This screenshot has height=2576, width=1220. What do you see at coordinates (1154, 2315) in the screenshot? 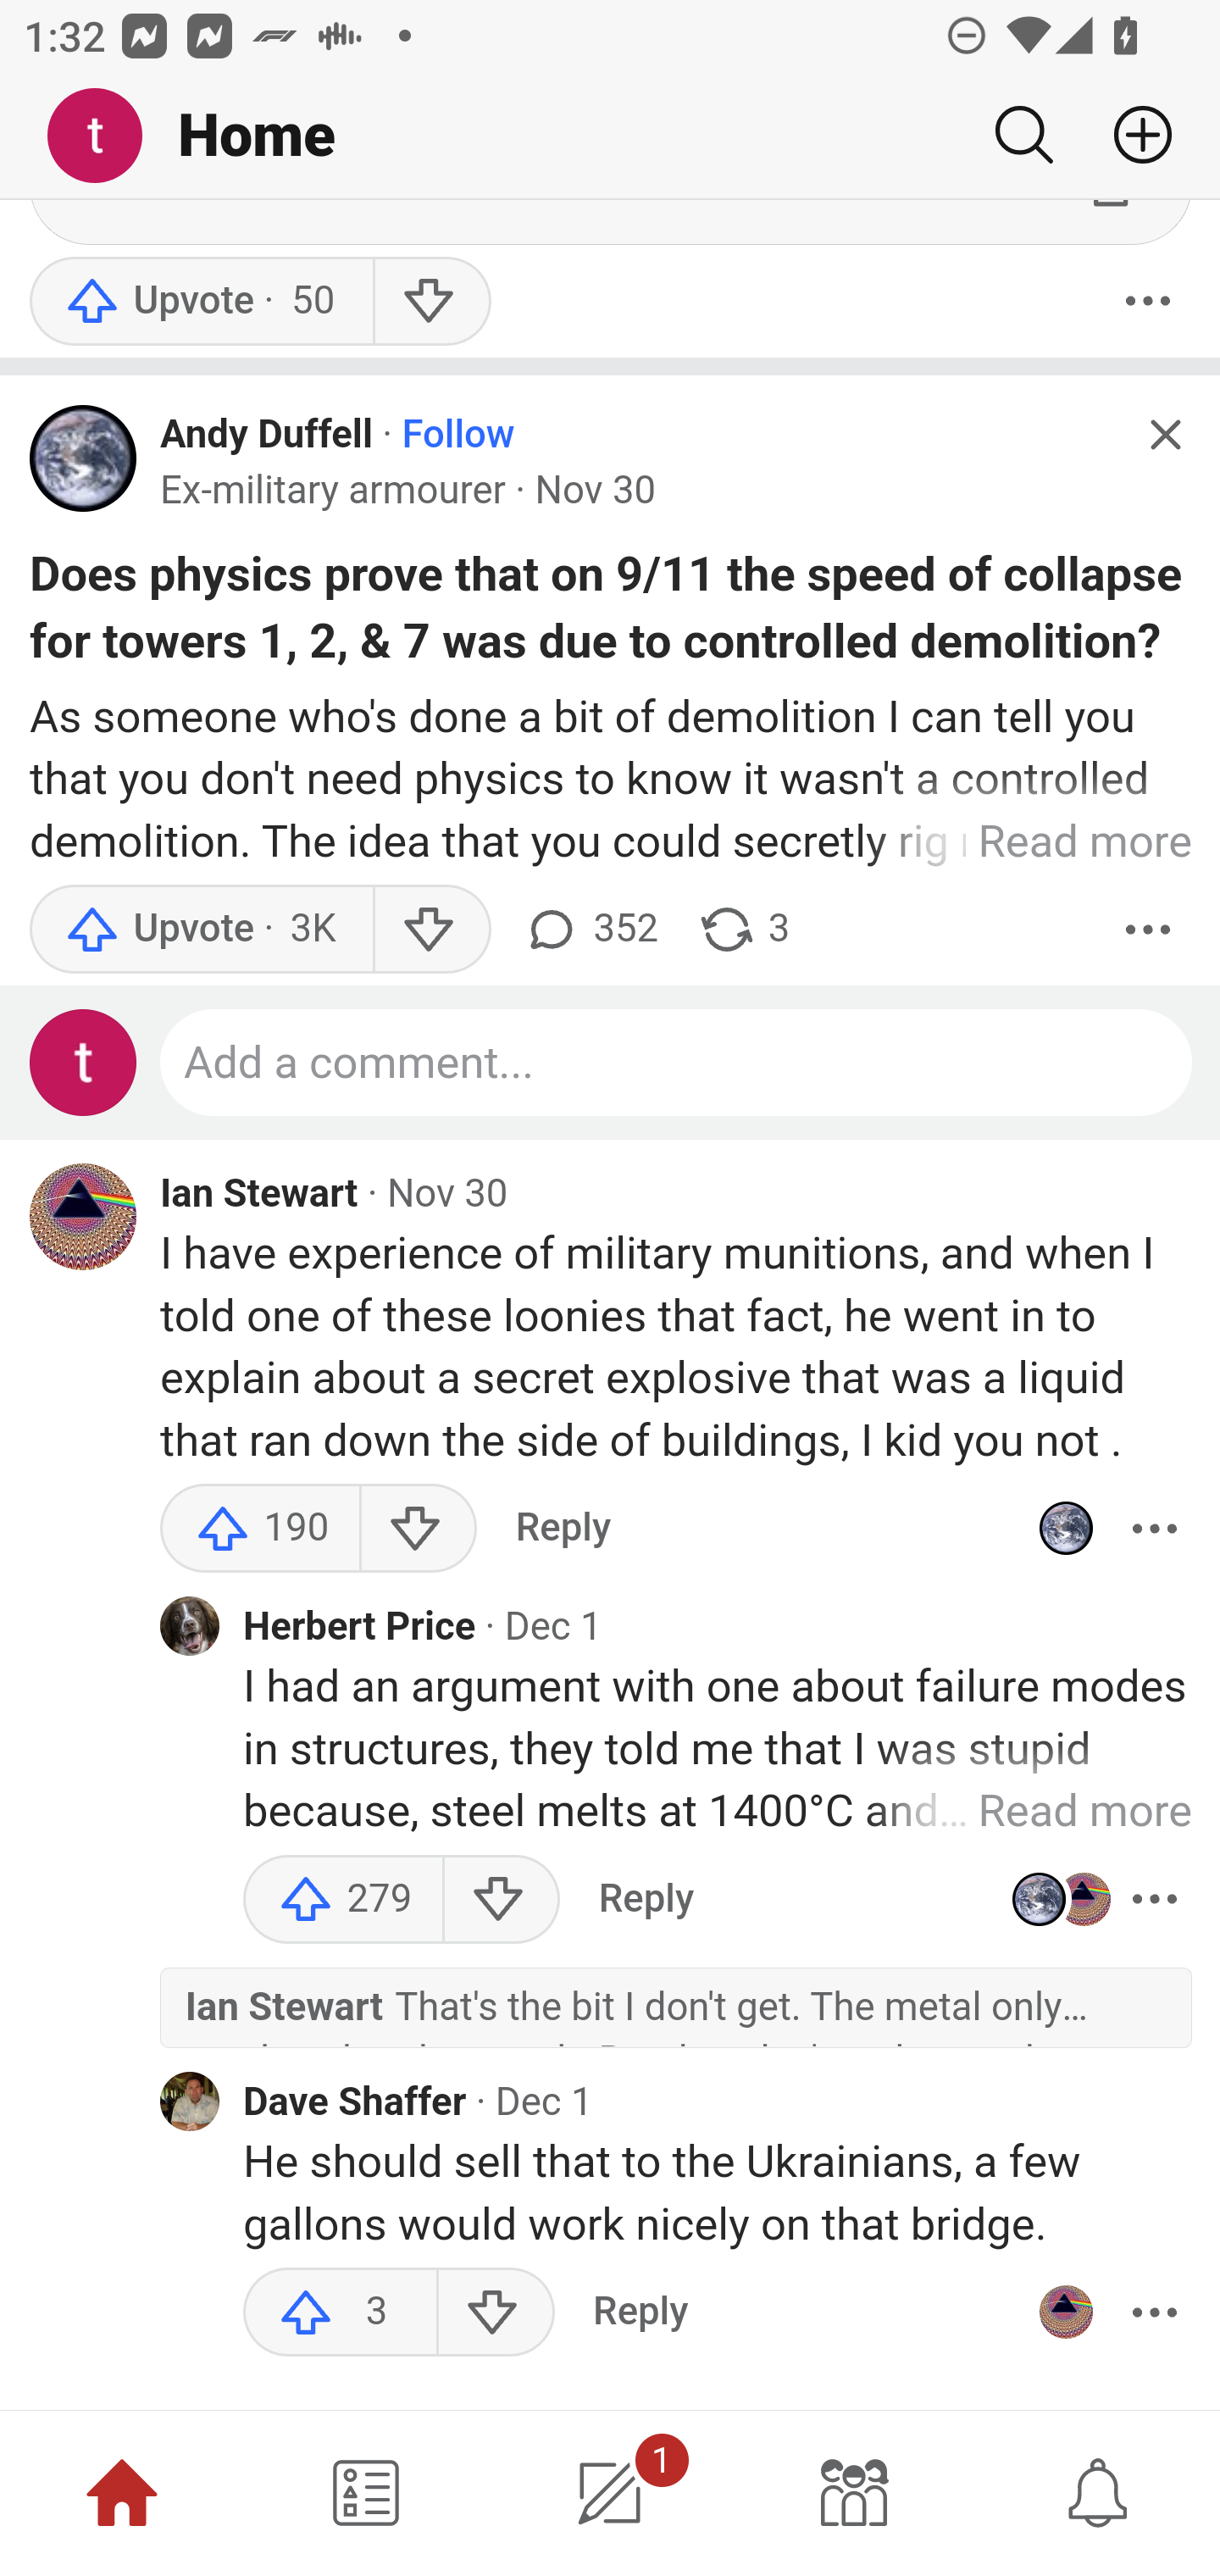
I see `More` at bounding box center [1154, 2315].